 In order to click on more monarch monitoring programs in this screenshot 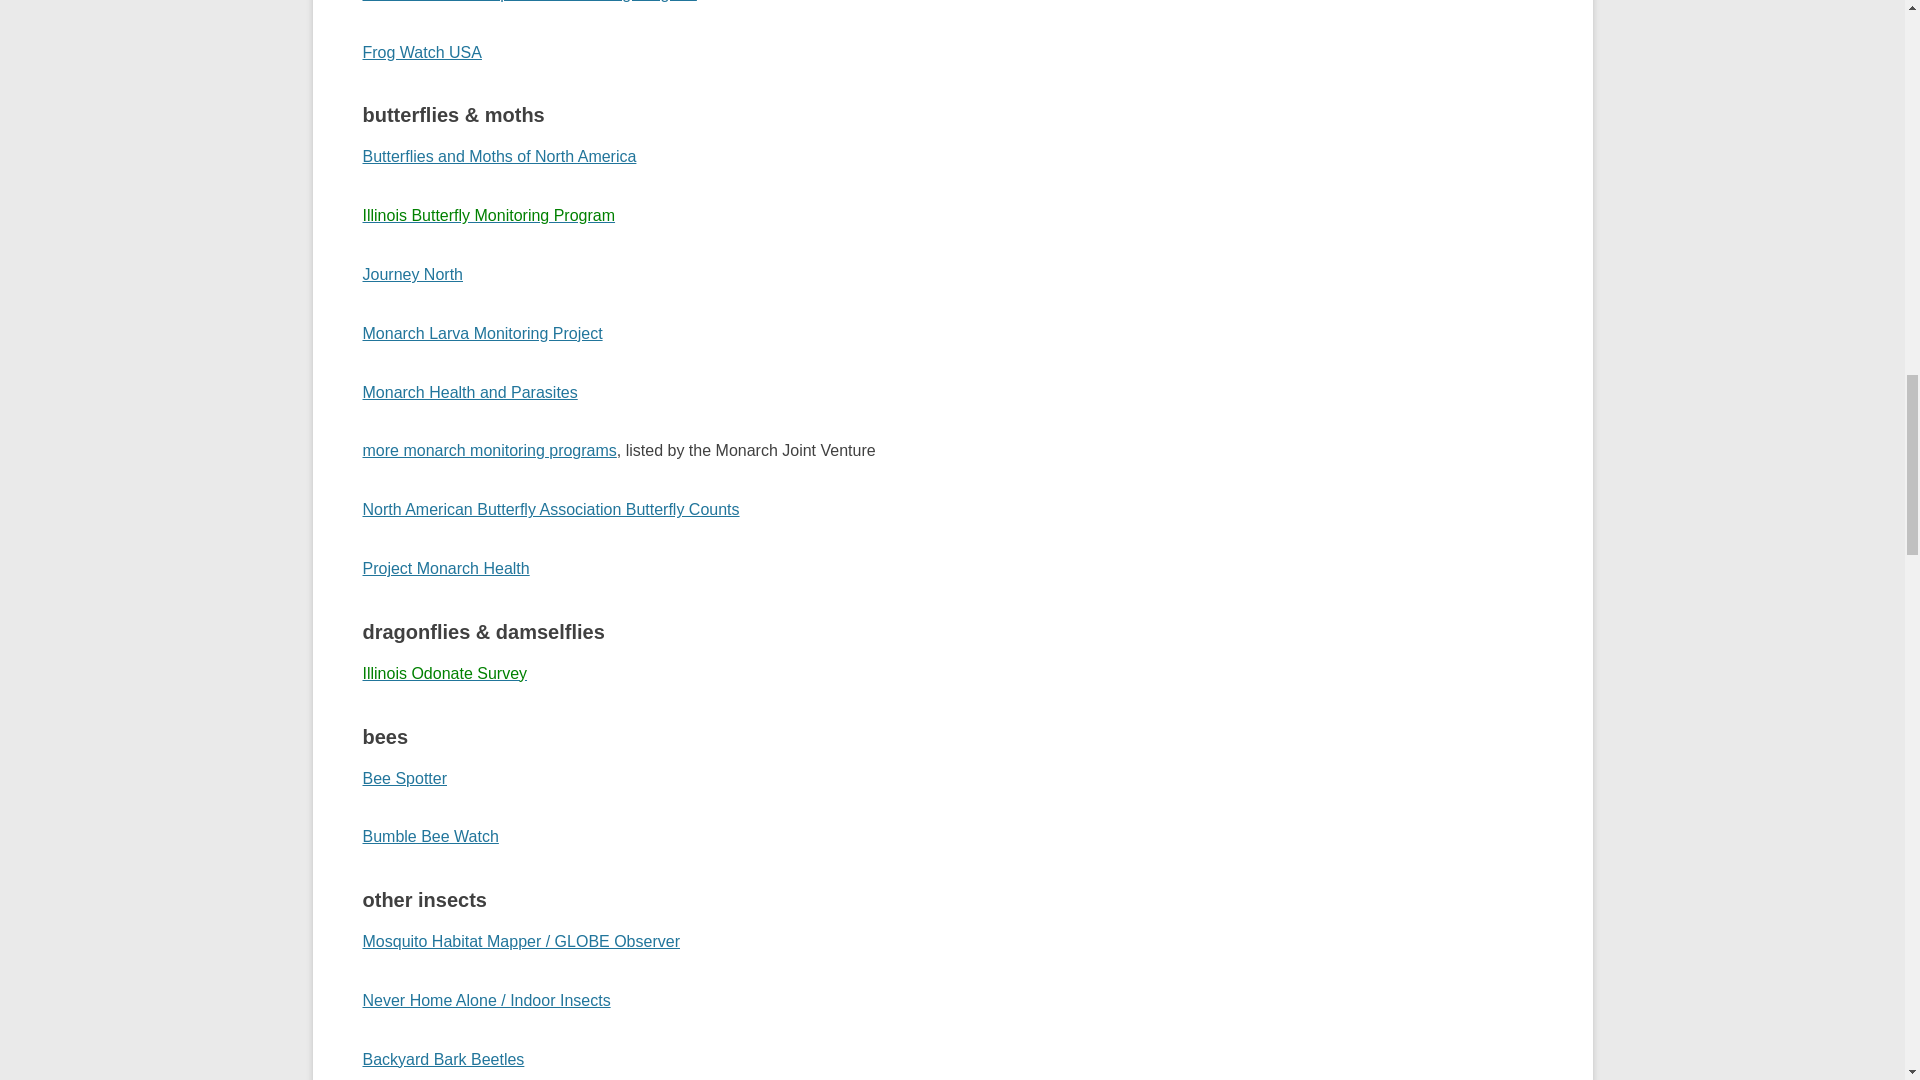, I will do `click(489, 450)`.